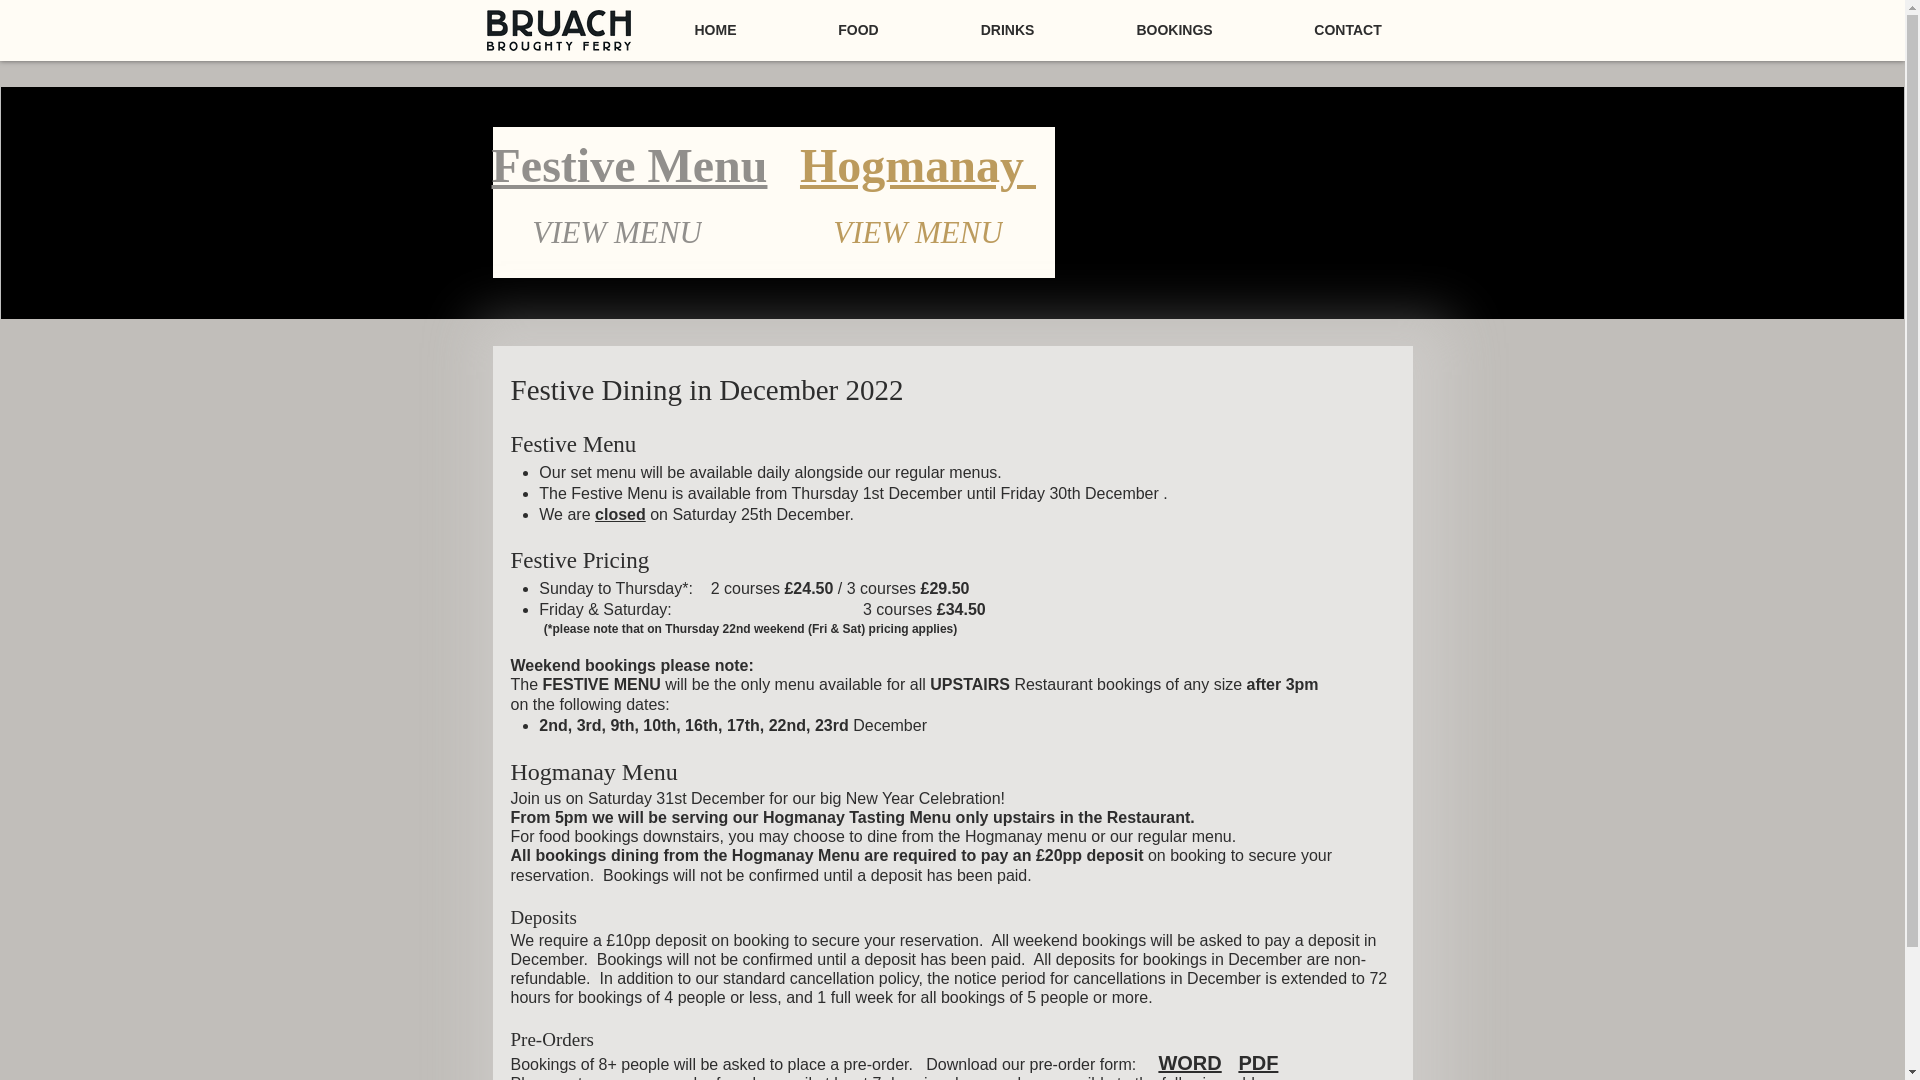  Describe the element at coordinates (1258, 1062) in the screenshot. I see `PDF` at that location.